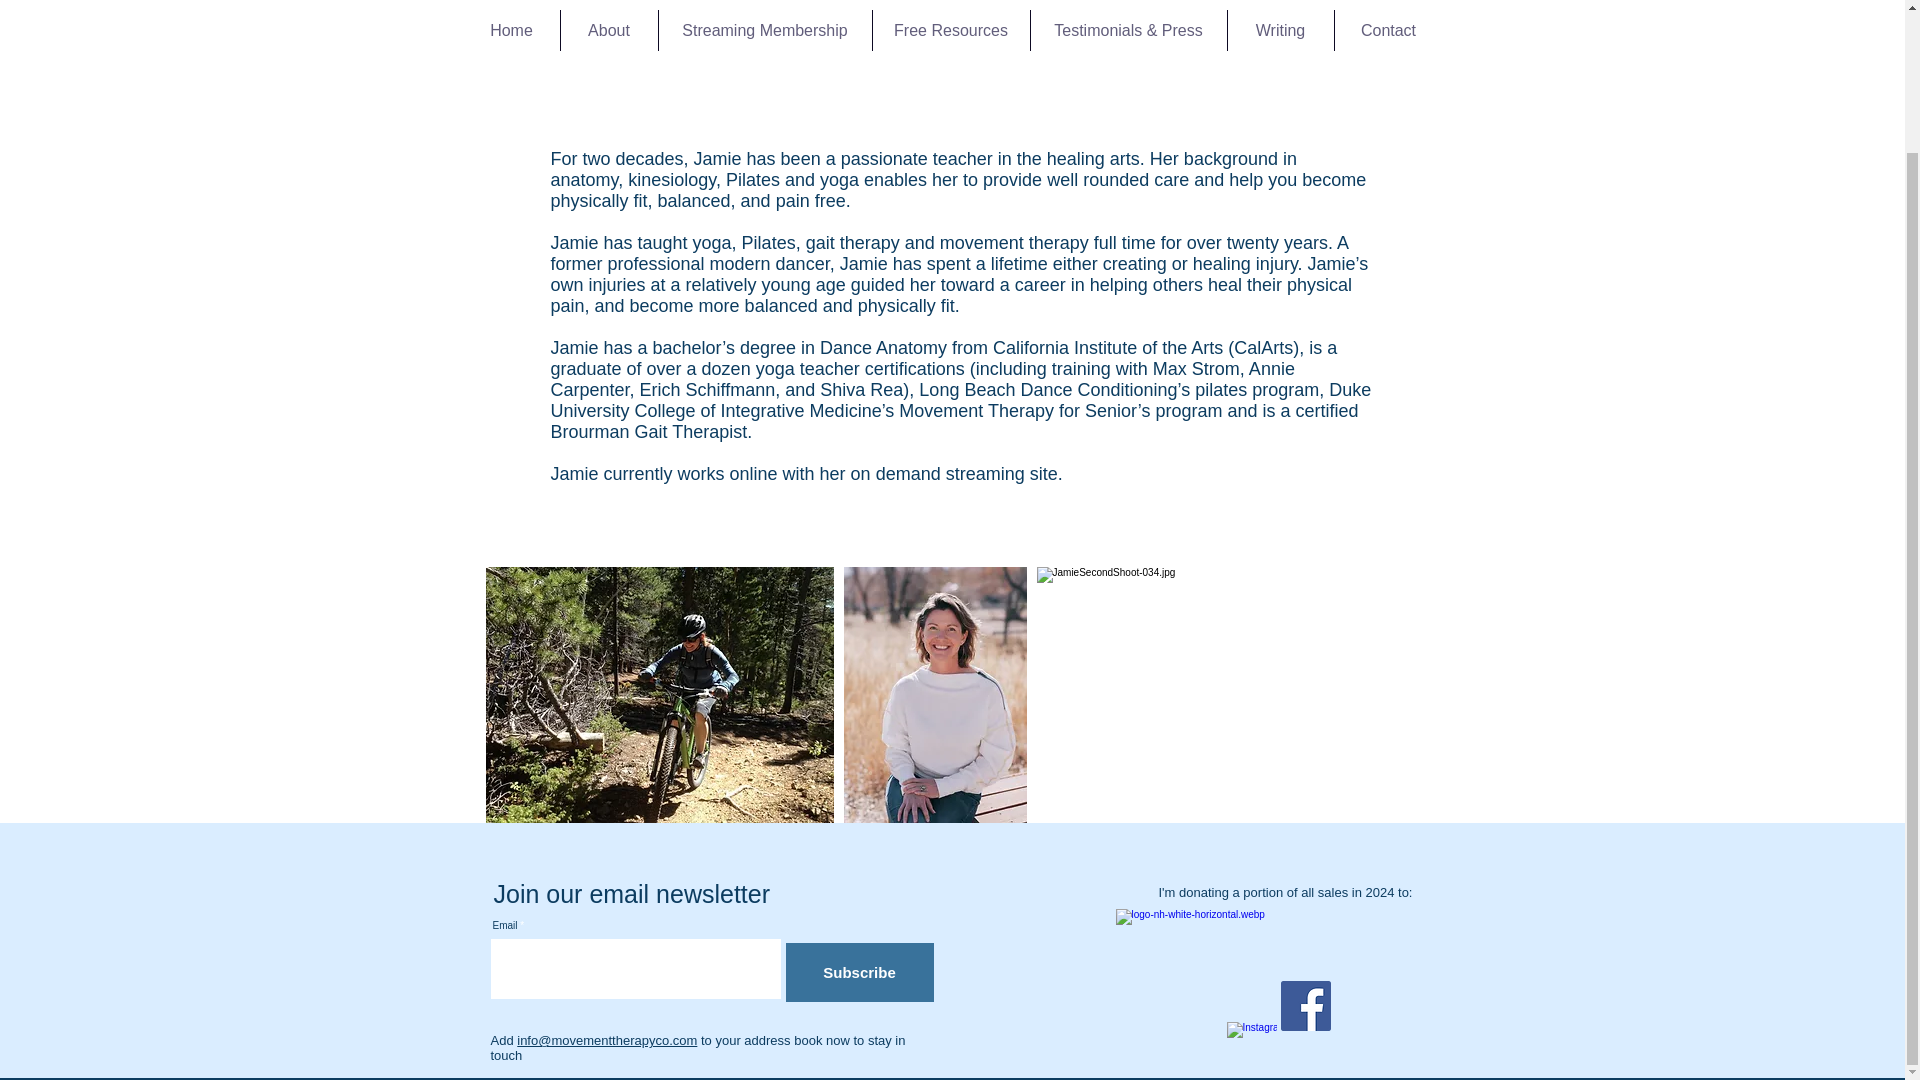  Describe the element at coordinates (1388, 30) in the screenshot. I see `Contact` at that location.